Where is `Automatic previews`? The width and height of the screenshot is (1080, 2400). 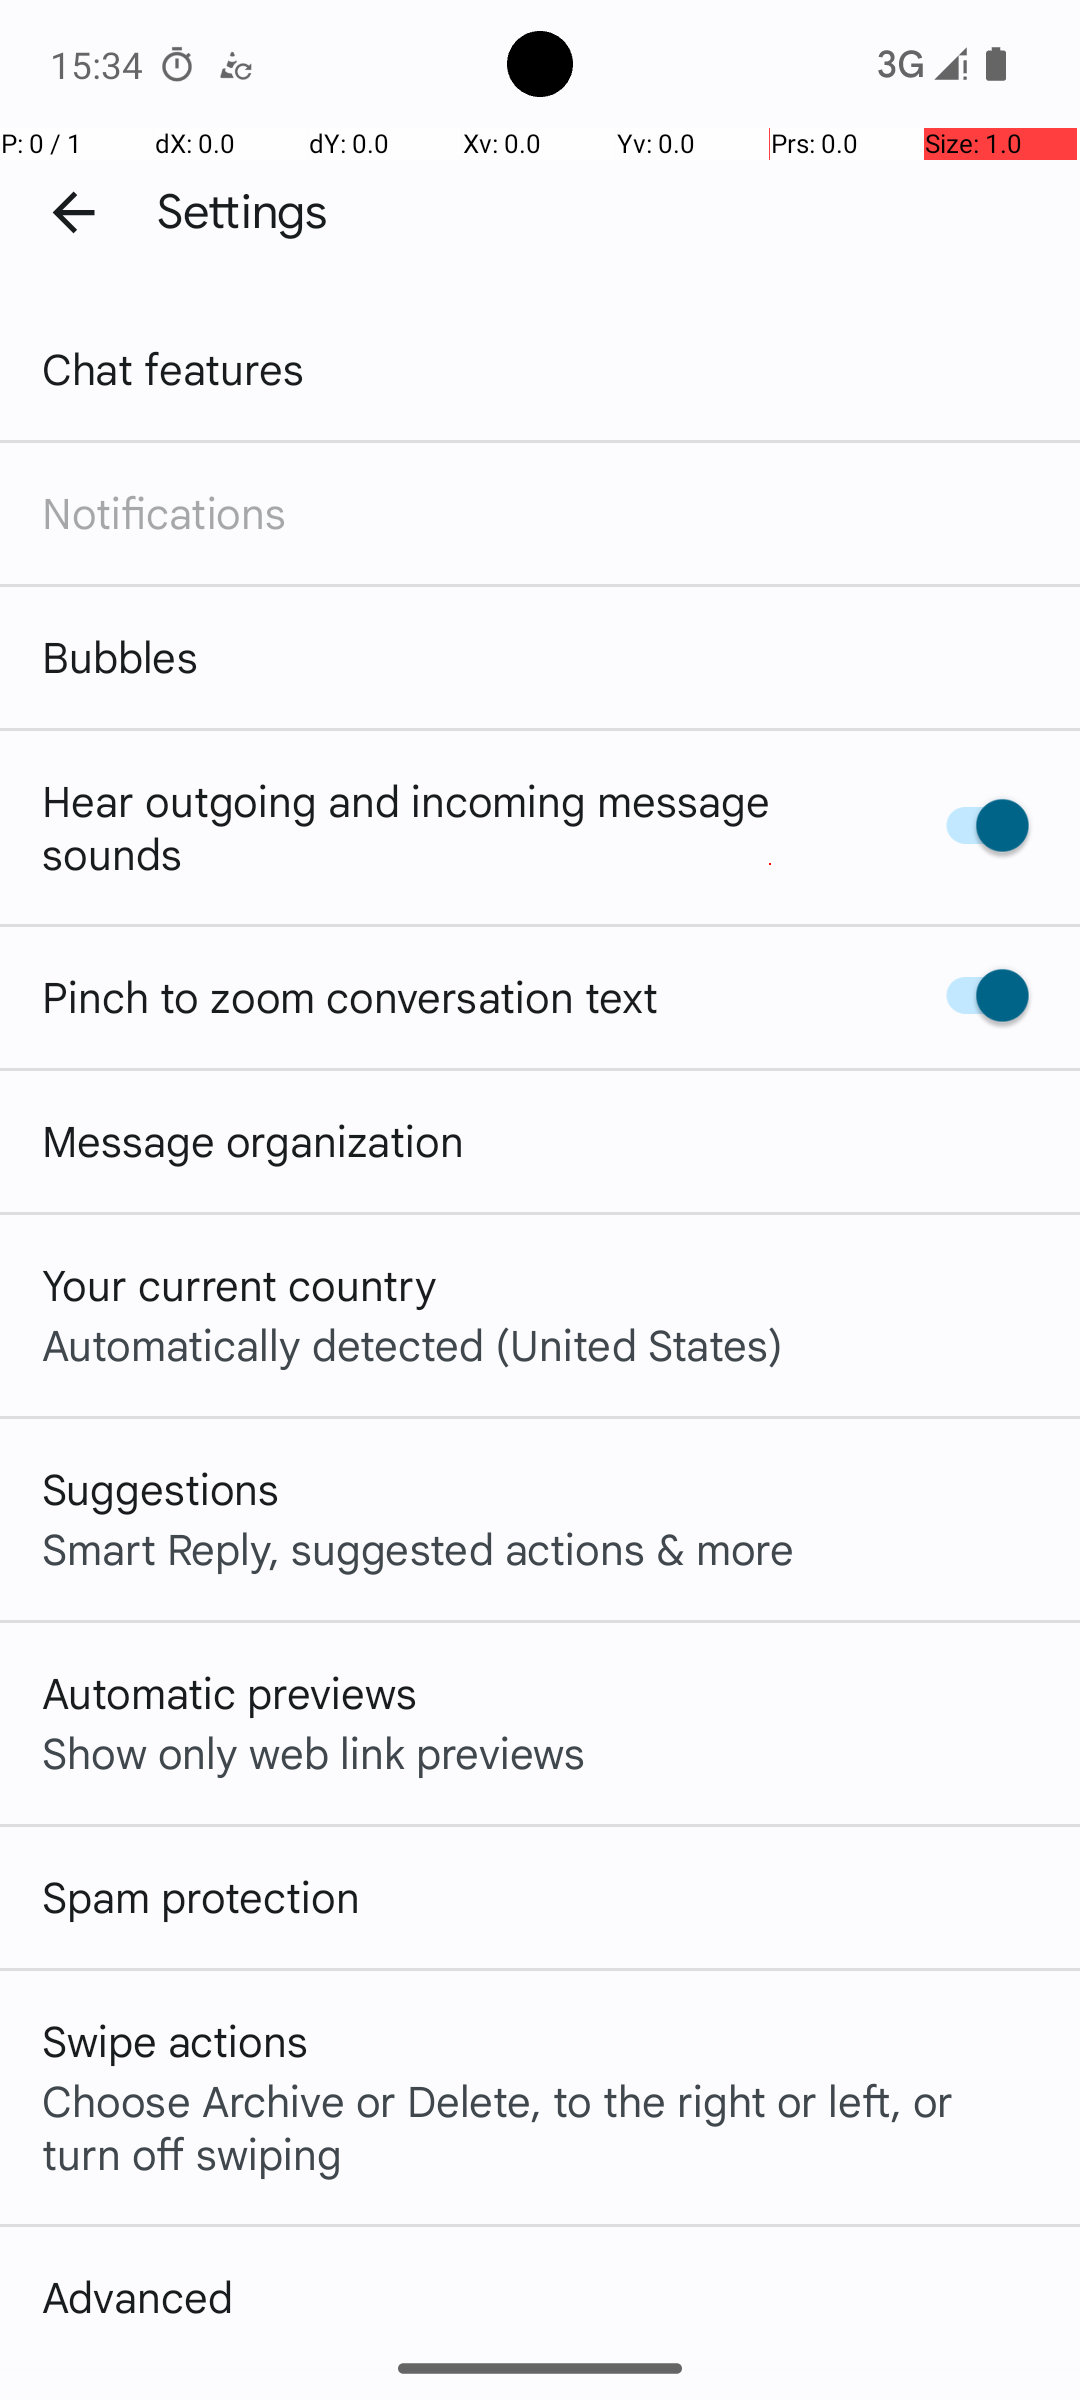 Automatic previews is located at coordinates (230, 1692).